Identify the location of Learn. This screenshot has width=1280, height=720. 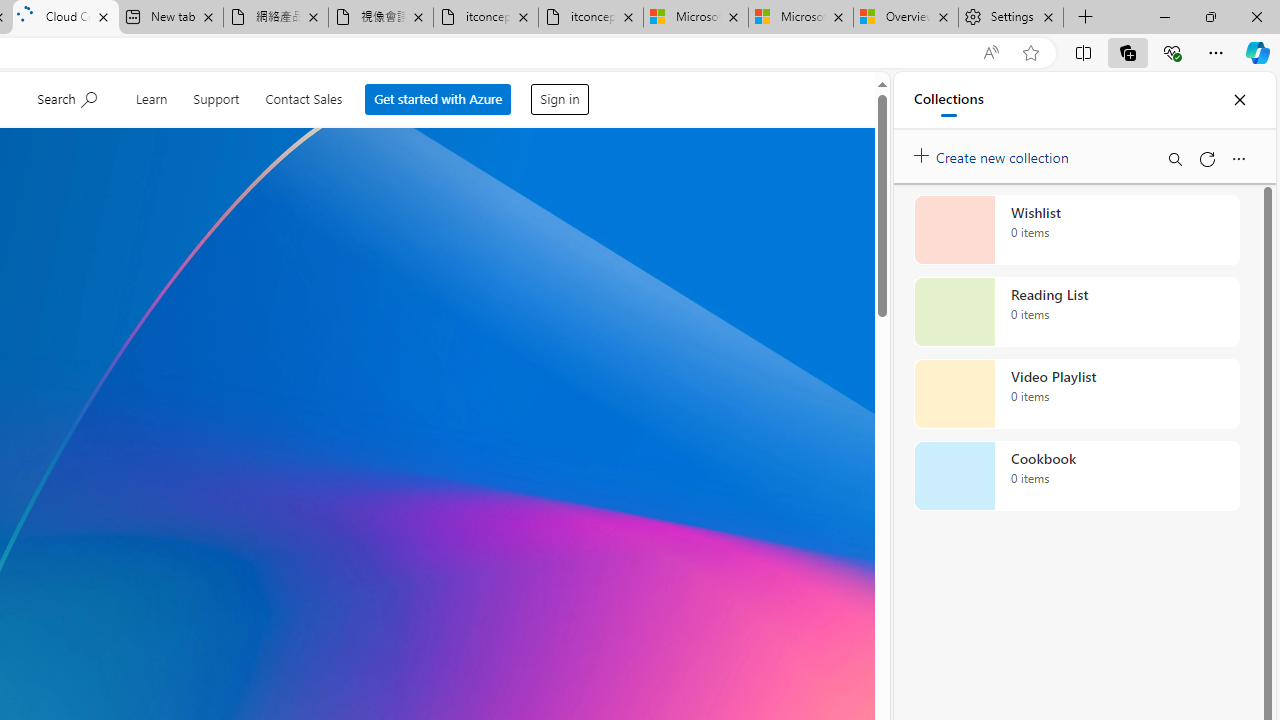
(155, 96).